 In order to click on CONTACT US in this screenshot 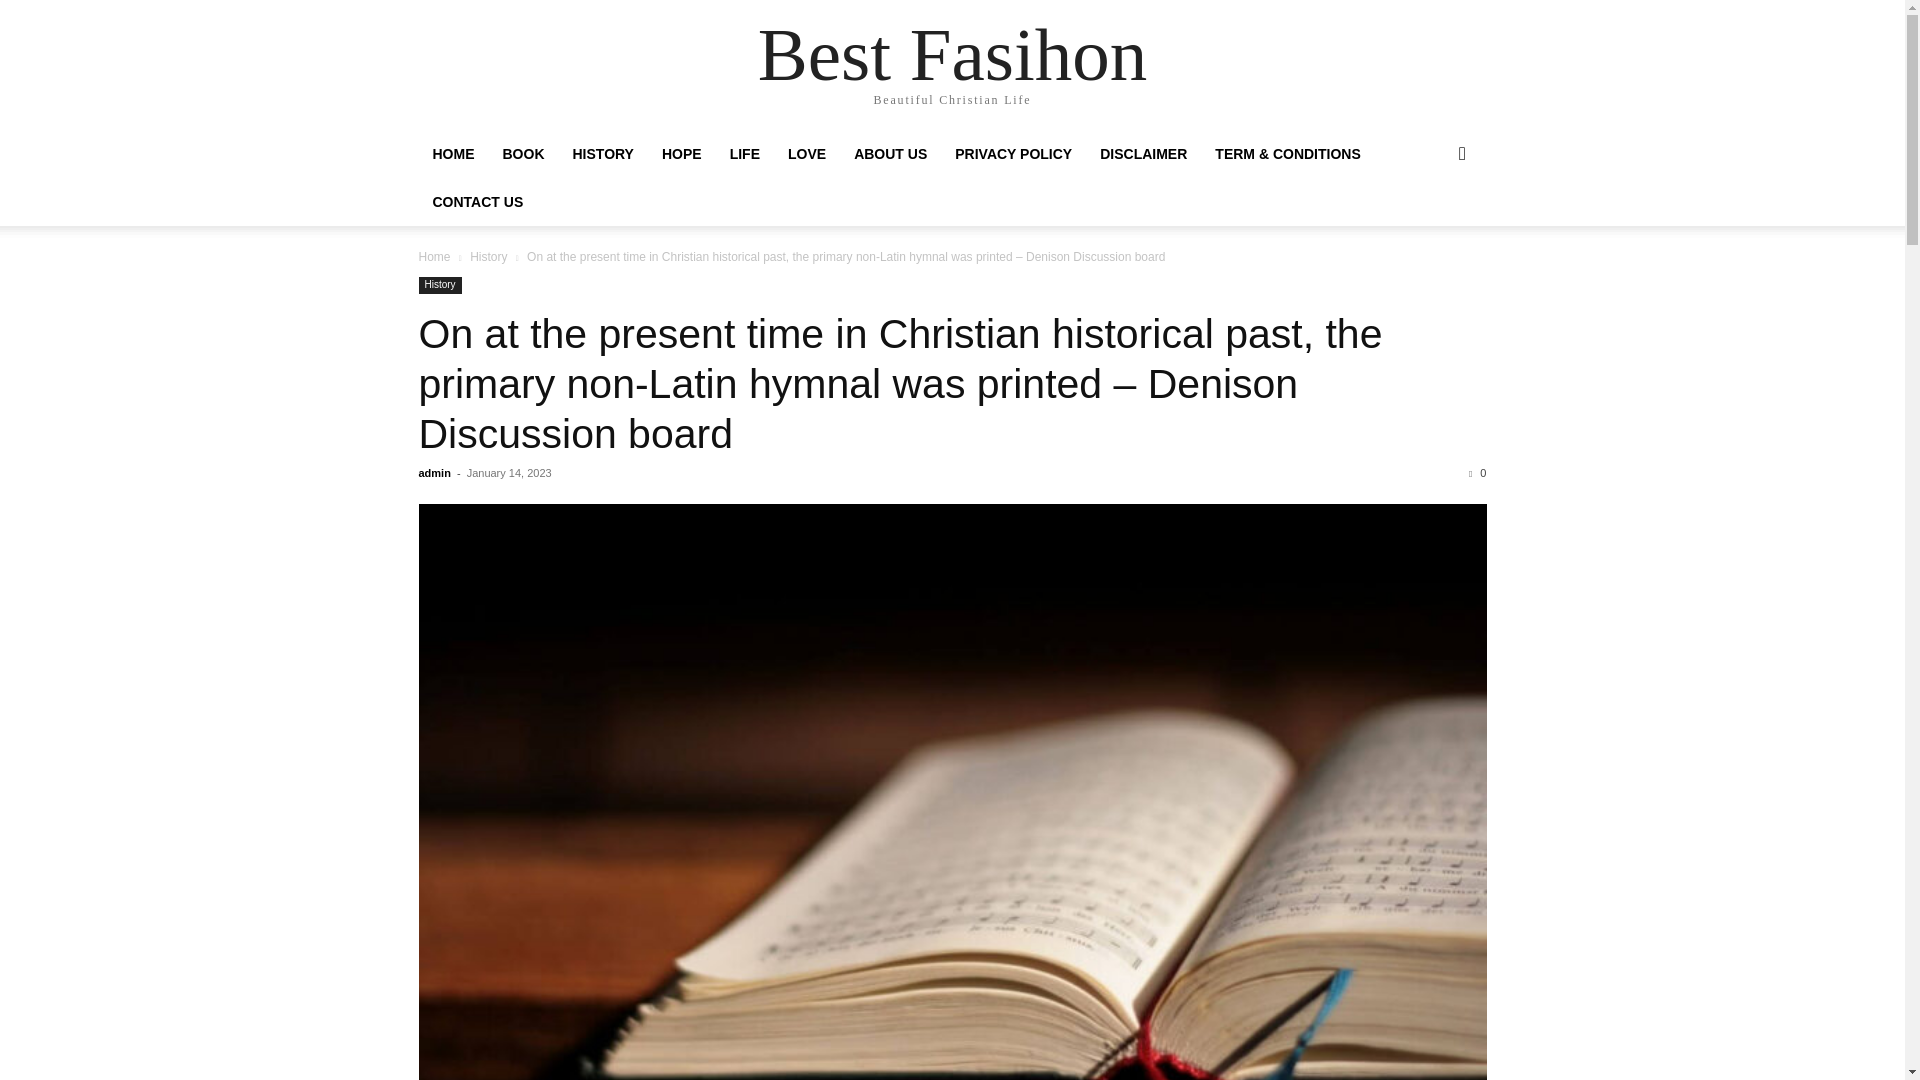, I will do `click(478, 202)`.